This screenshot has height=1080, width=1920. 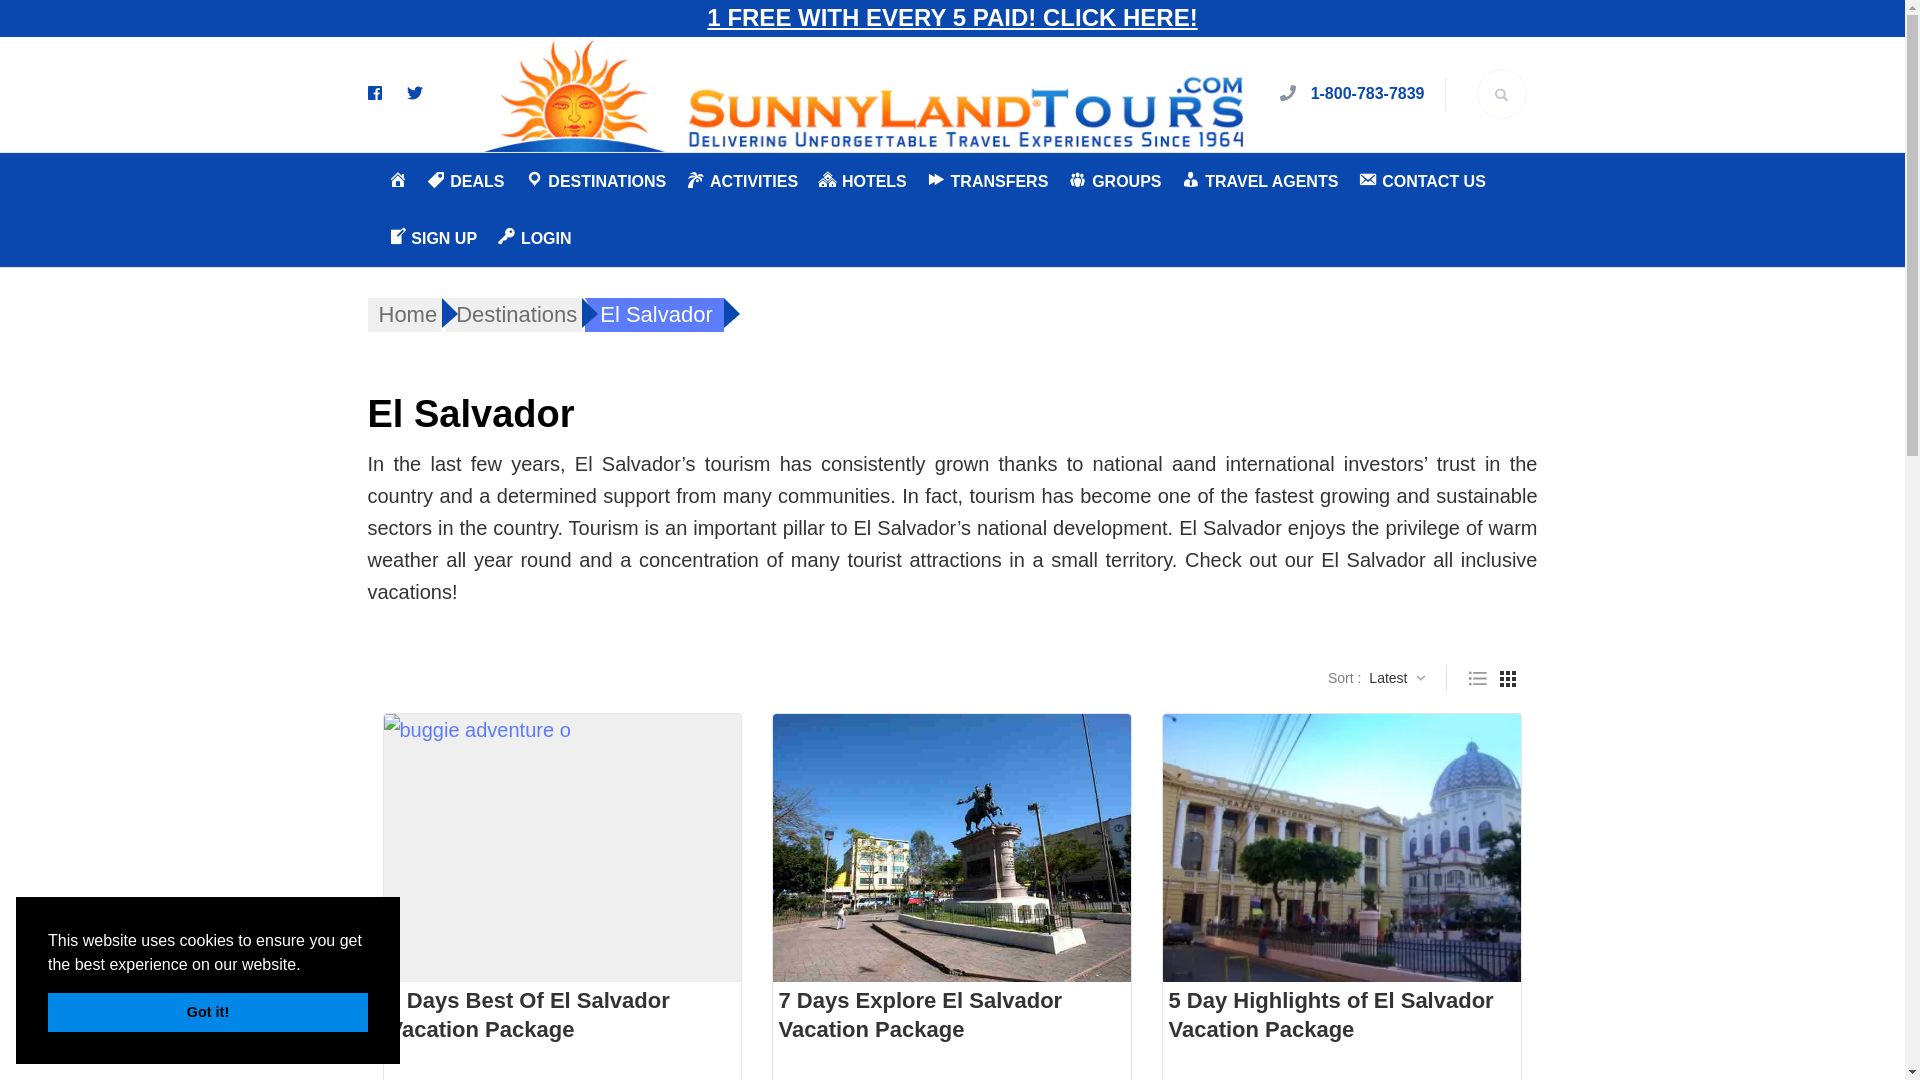 What do you see at coordinates (1422, 181) in the screenshot?
I see `CONTACT US` at bounding box center [1422, 181].